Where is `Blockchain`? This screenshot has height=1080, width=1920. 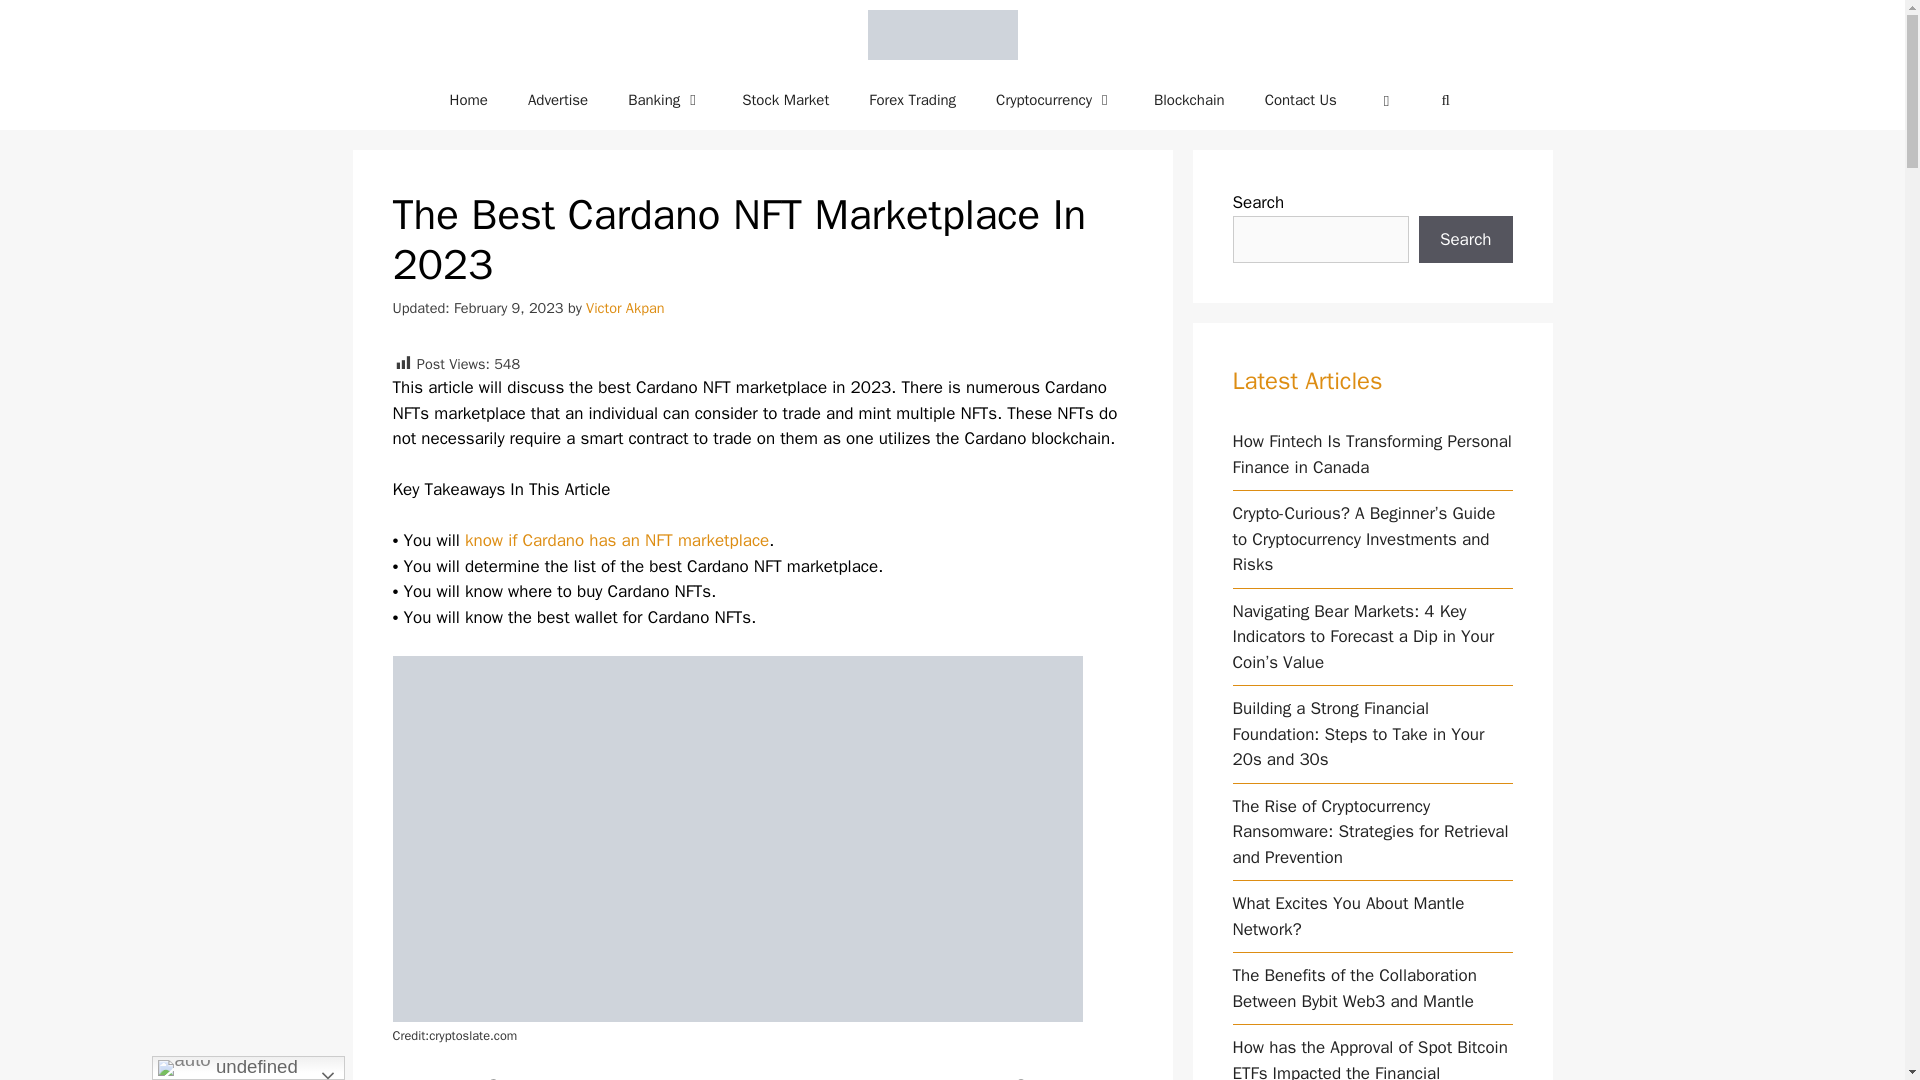
Blockchain is located at coordinates (1189, 100).